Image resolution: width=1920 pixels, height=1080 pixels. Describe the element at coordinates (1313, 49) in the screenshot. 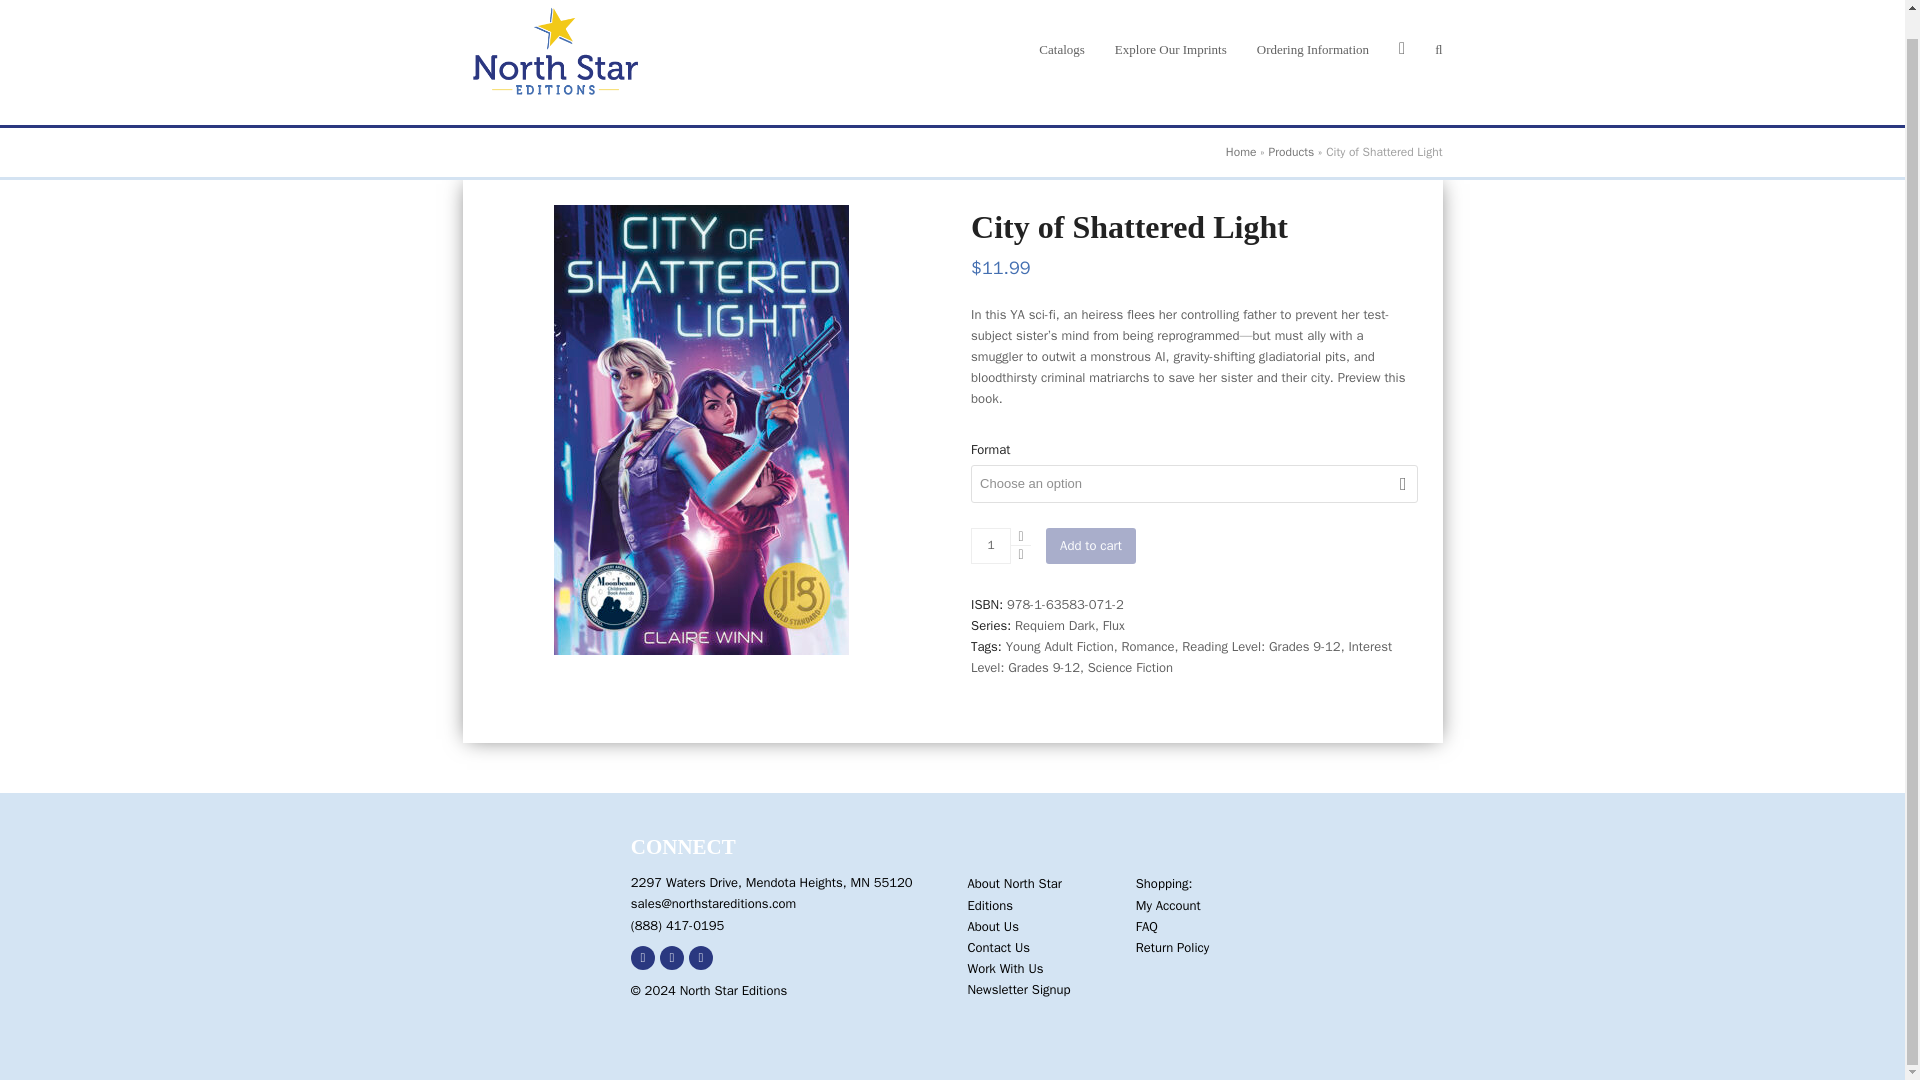

I see `Ordering Information` at that location.